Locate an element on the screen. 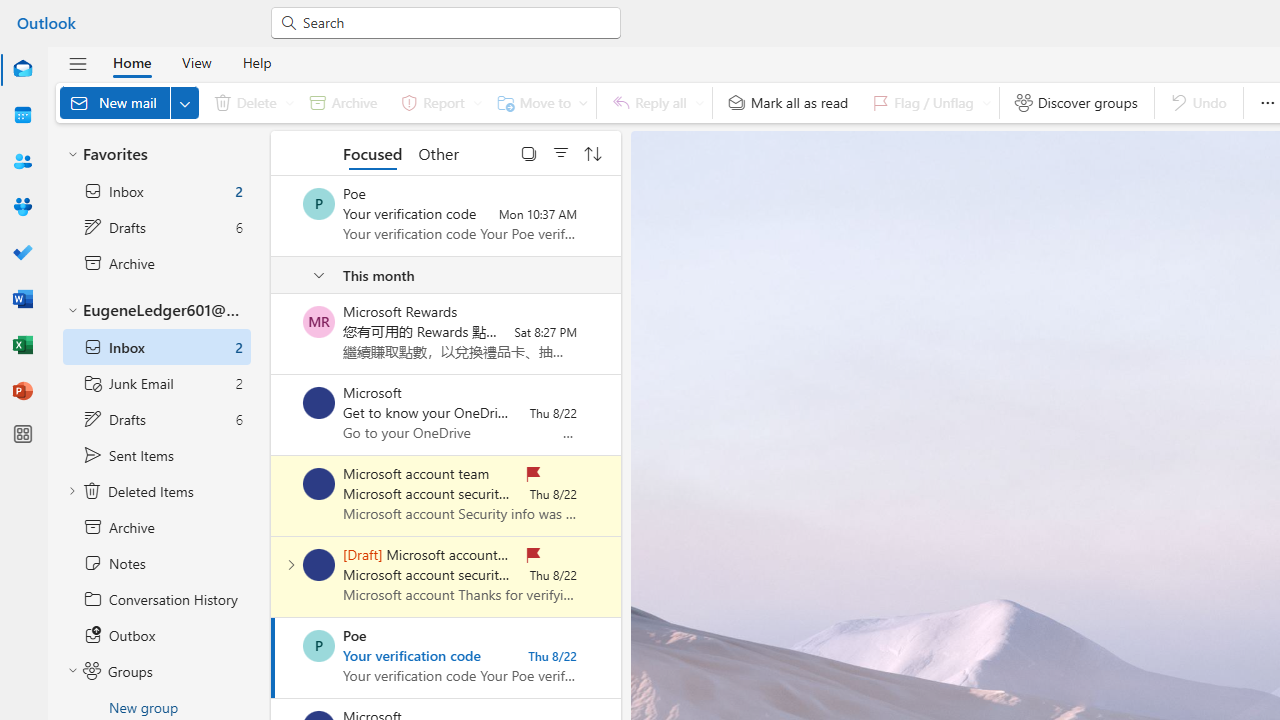  Delete is located at coordinates (250, 102).